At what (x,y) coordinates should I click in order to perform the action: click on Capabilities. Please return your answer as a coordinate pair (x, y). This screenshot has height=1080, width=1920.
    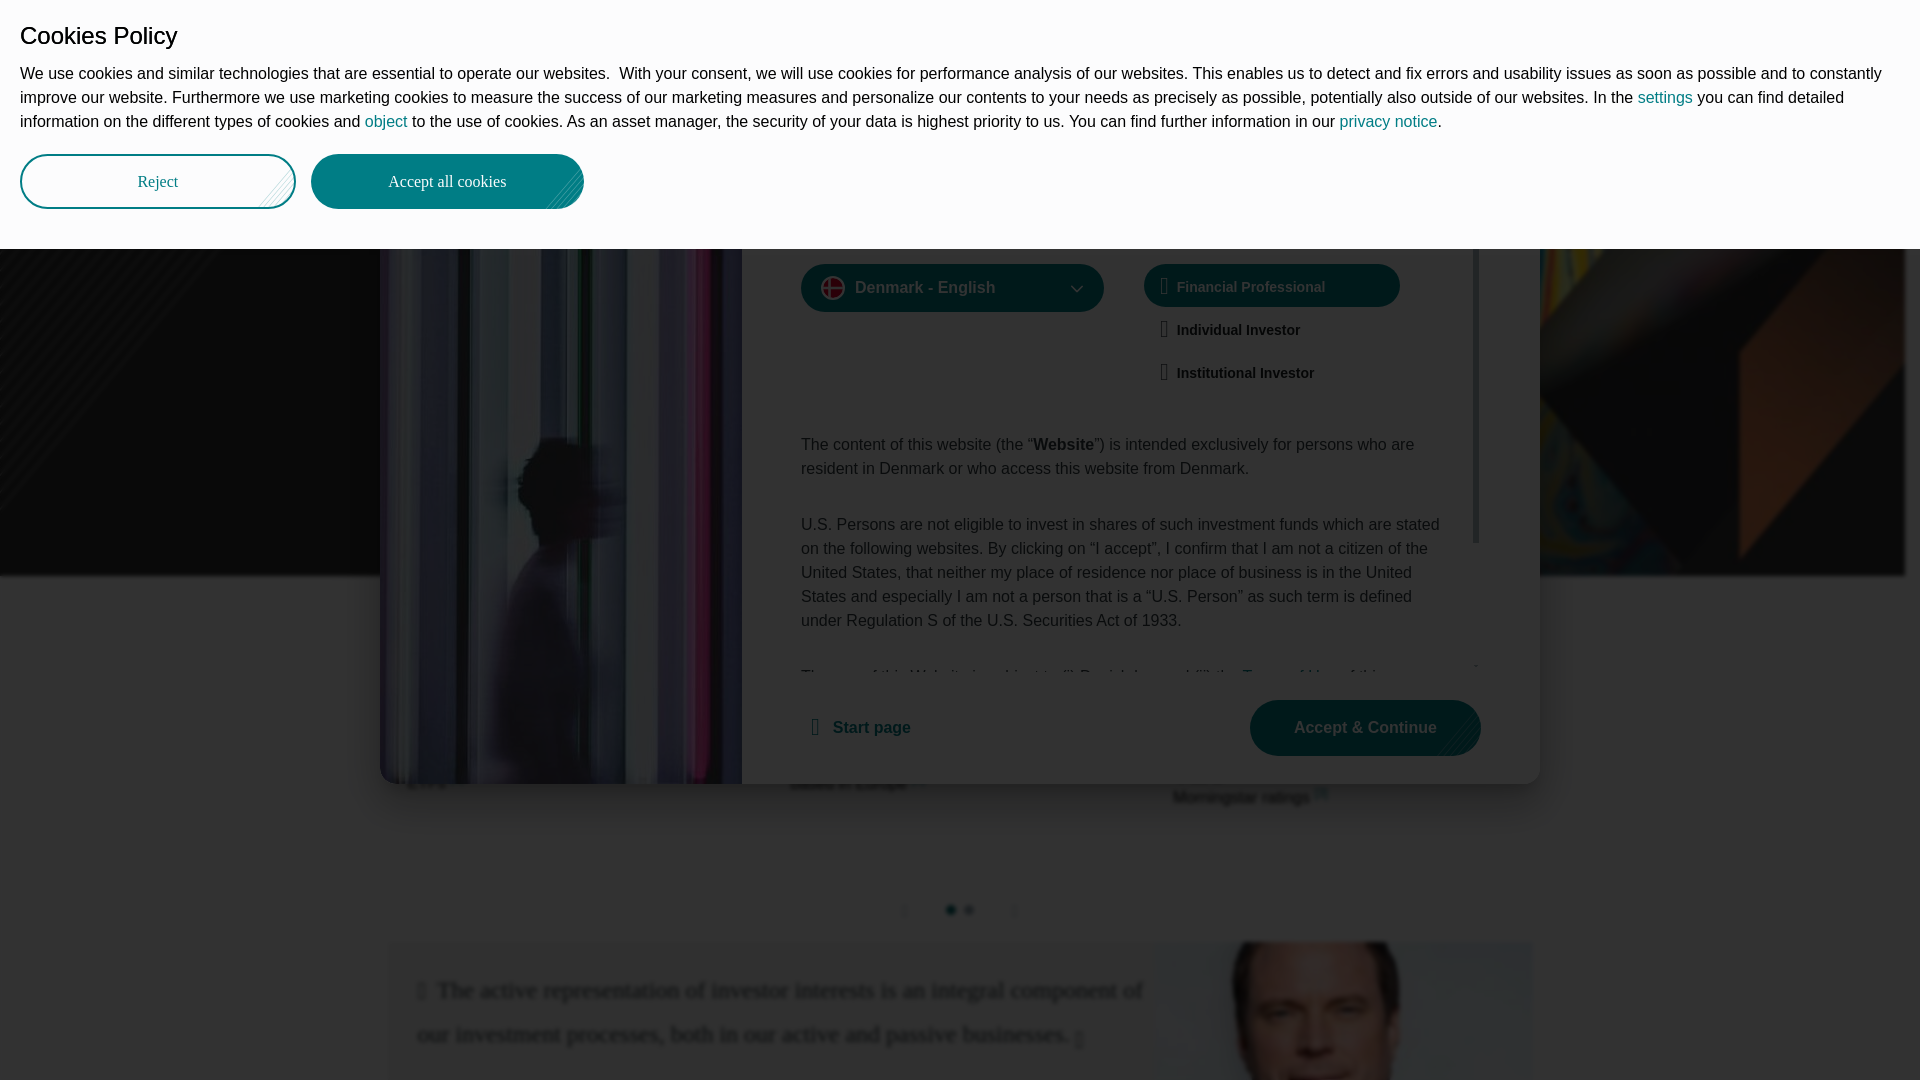
    Looking at the image, I should click on (488, 122).